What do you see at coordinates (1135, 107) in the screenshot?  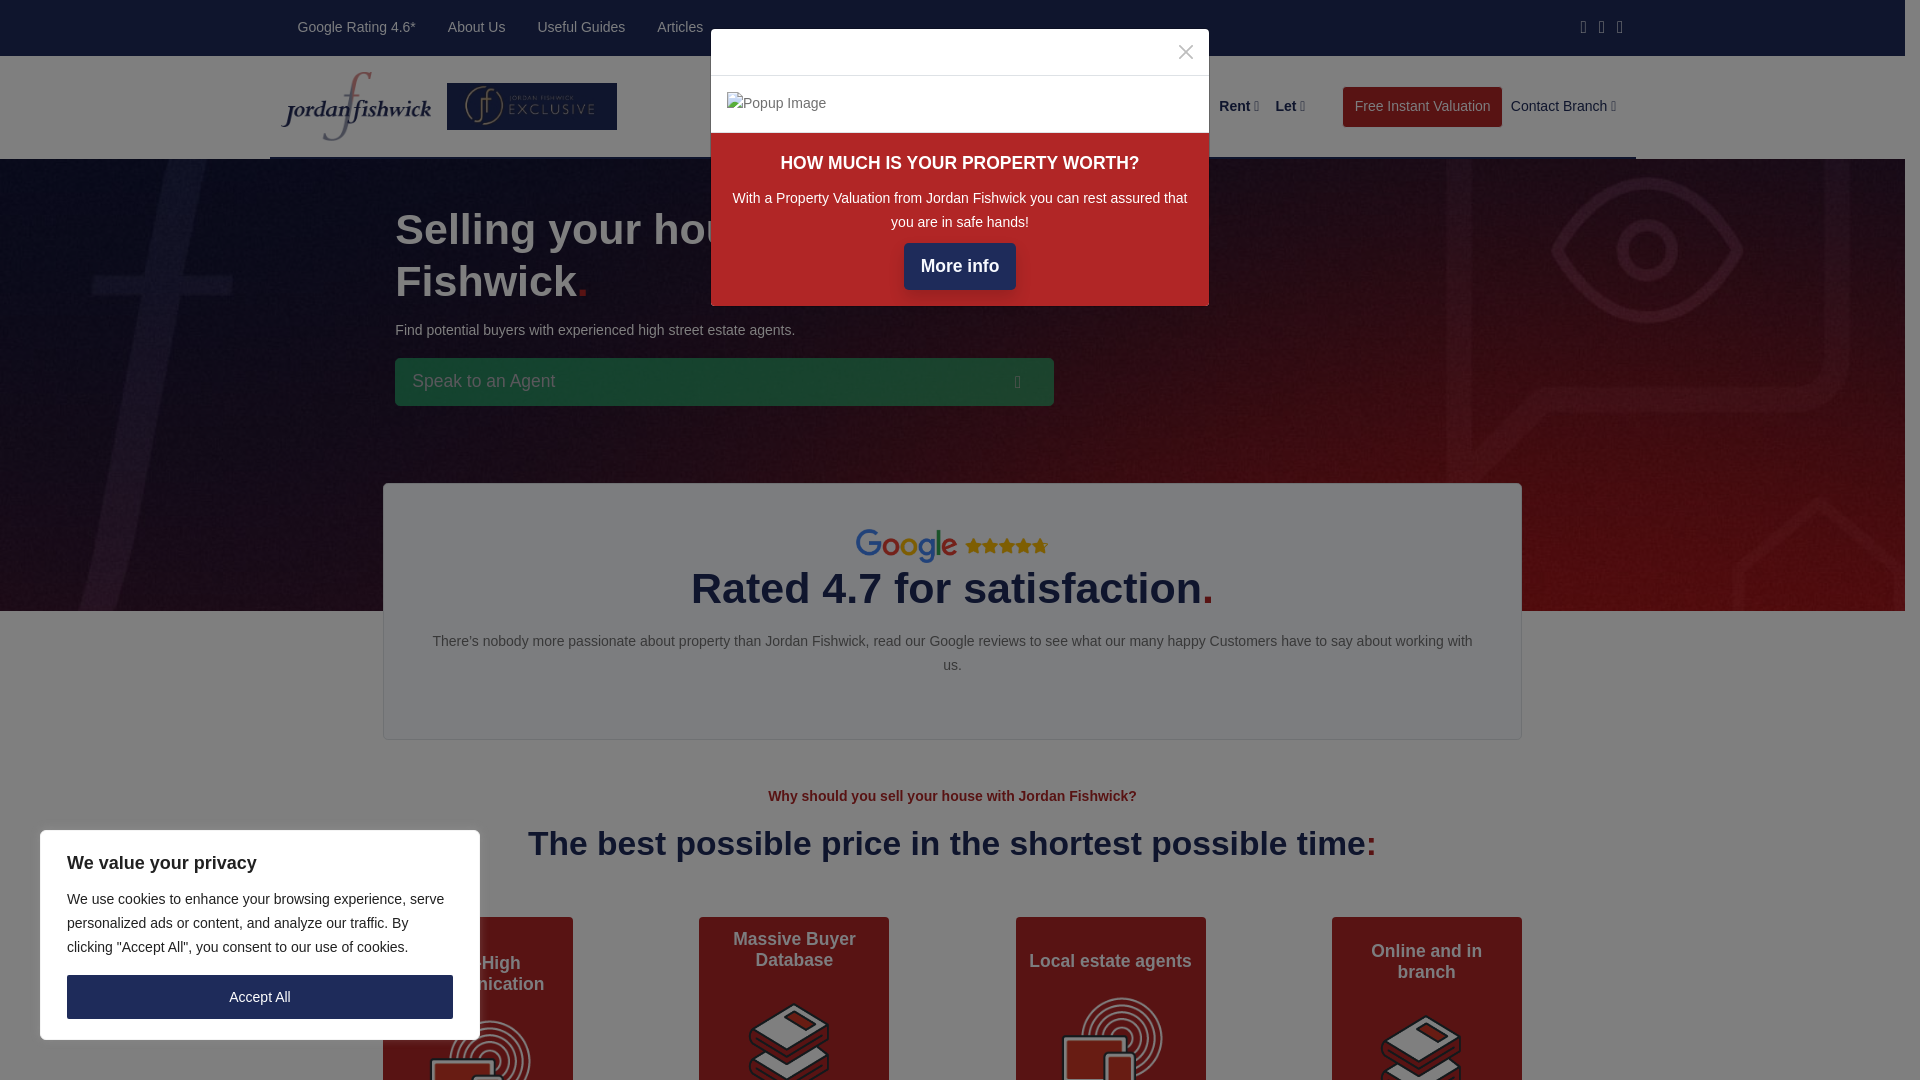 I see `Buy` at bounding box center [1135, 107].